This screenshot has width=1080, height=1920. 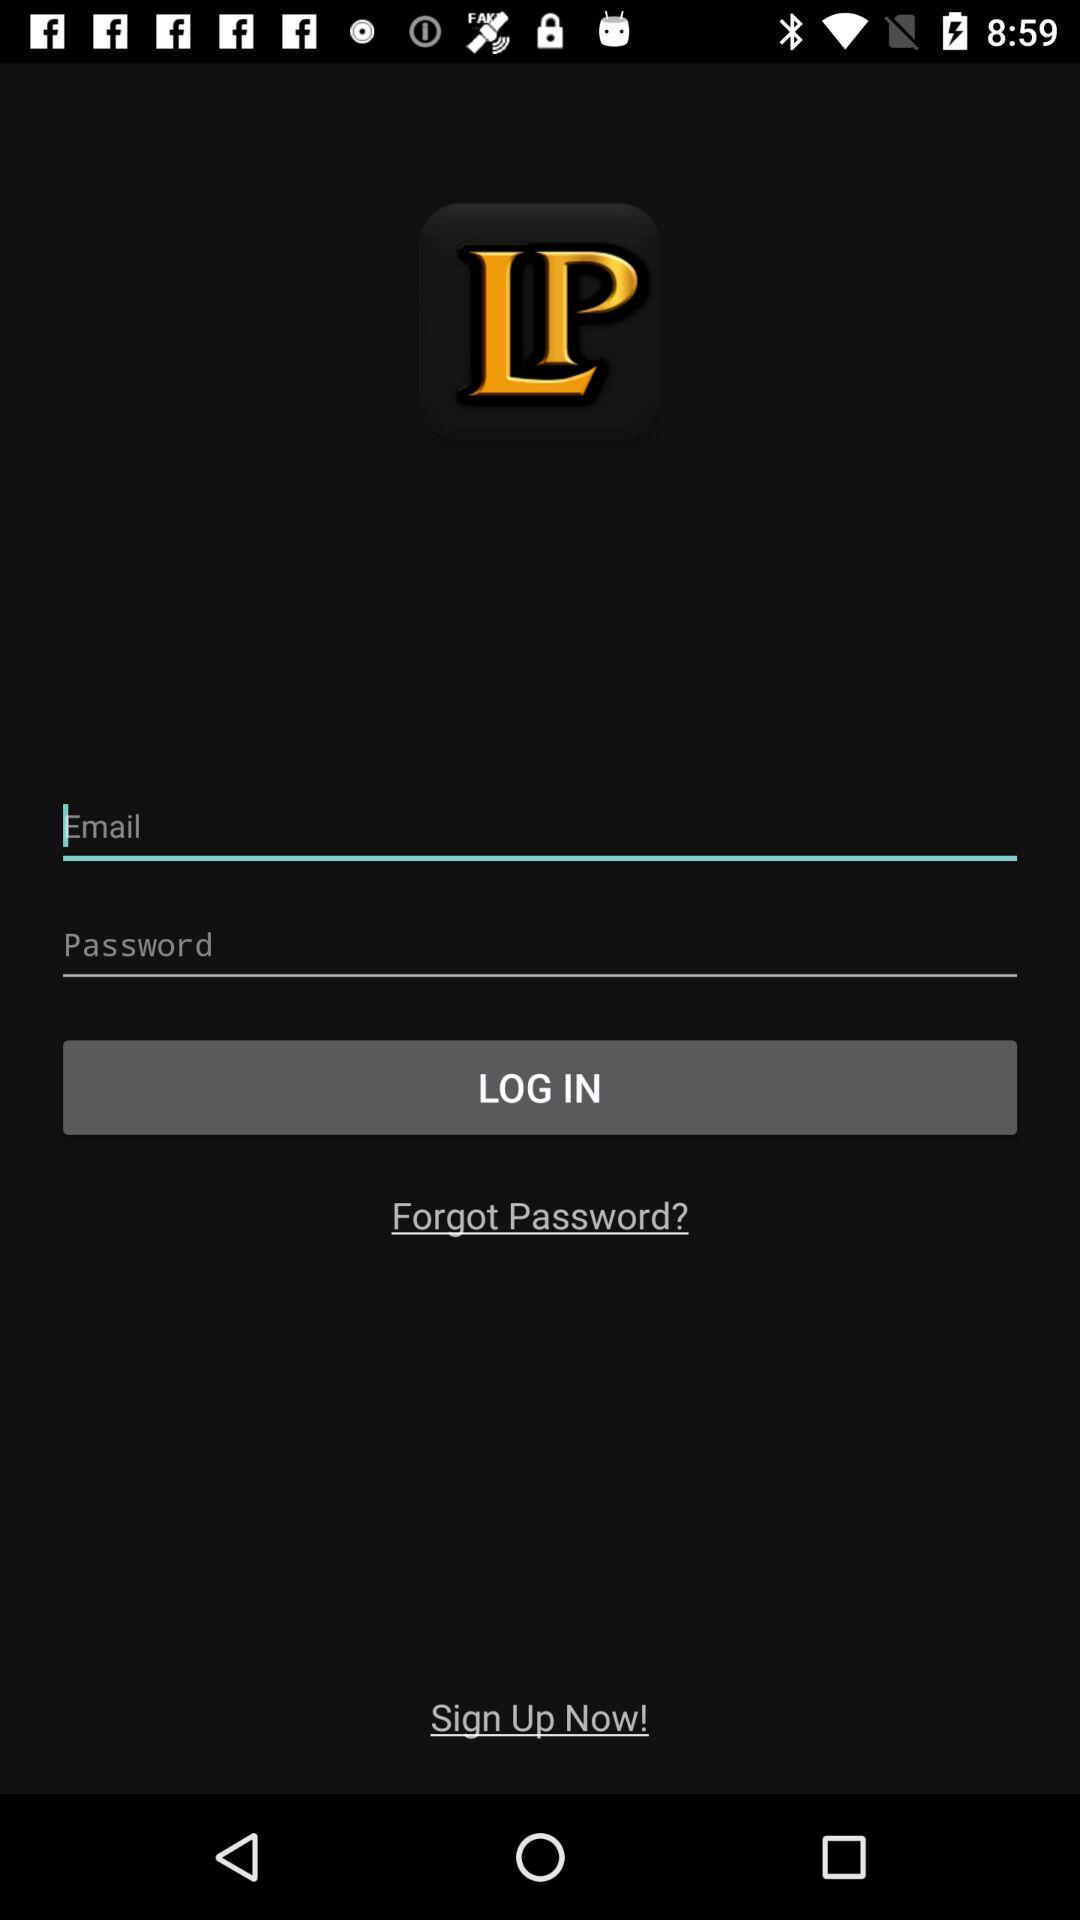 I want to click on enter your email id, so click(x=540, y=826).